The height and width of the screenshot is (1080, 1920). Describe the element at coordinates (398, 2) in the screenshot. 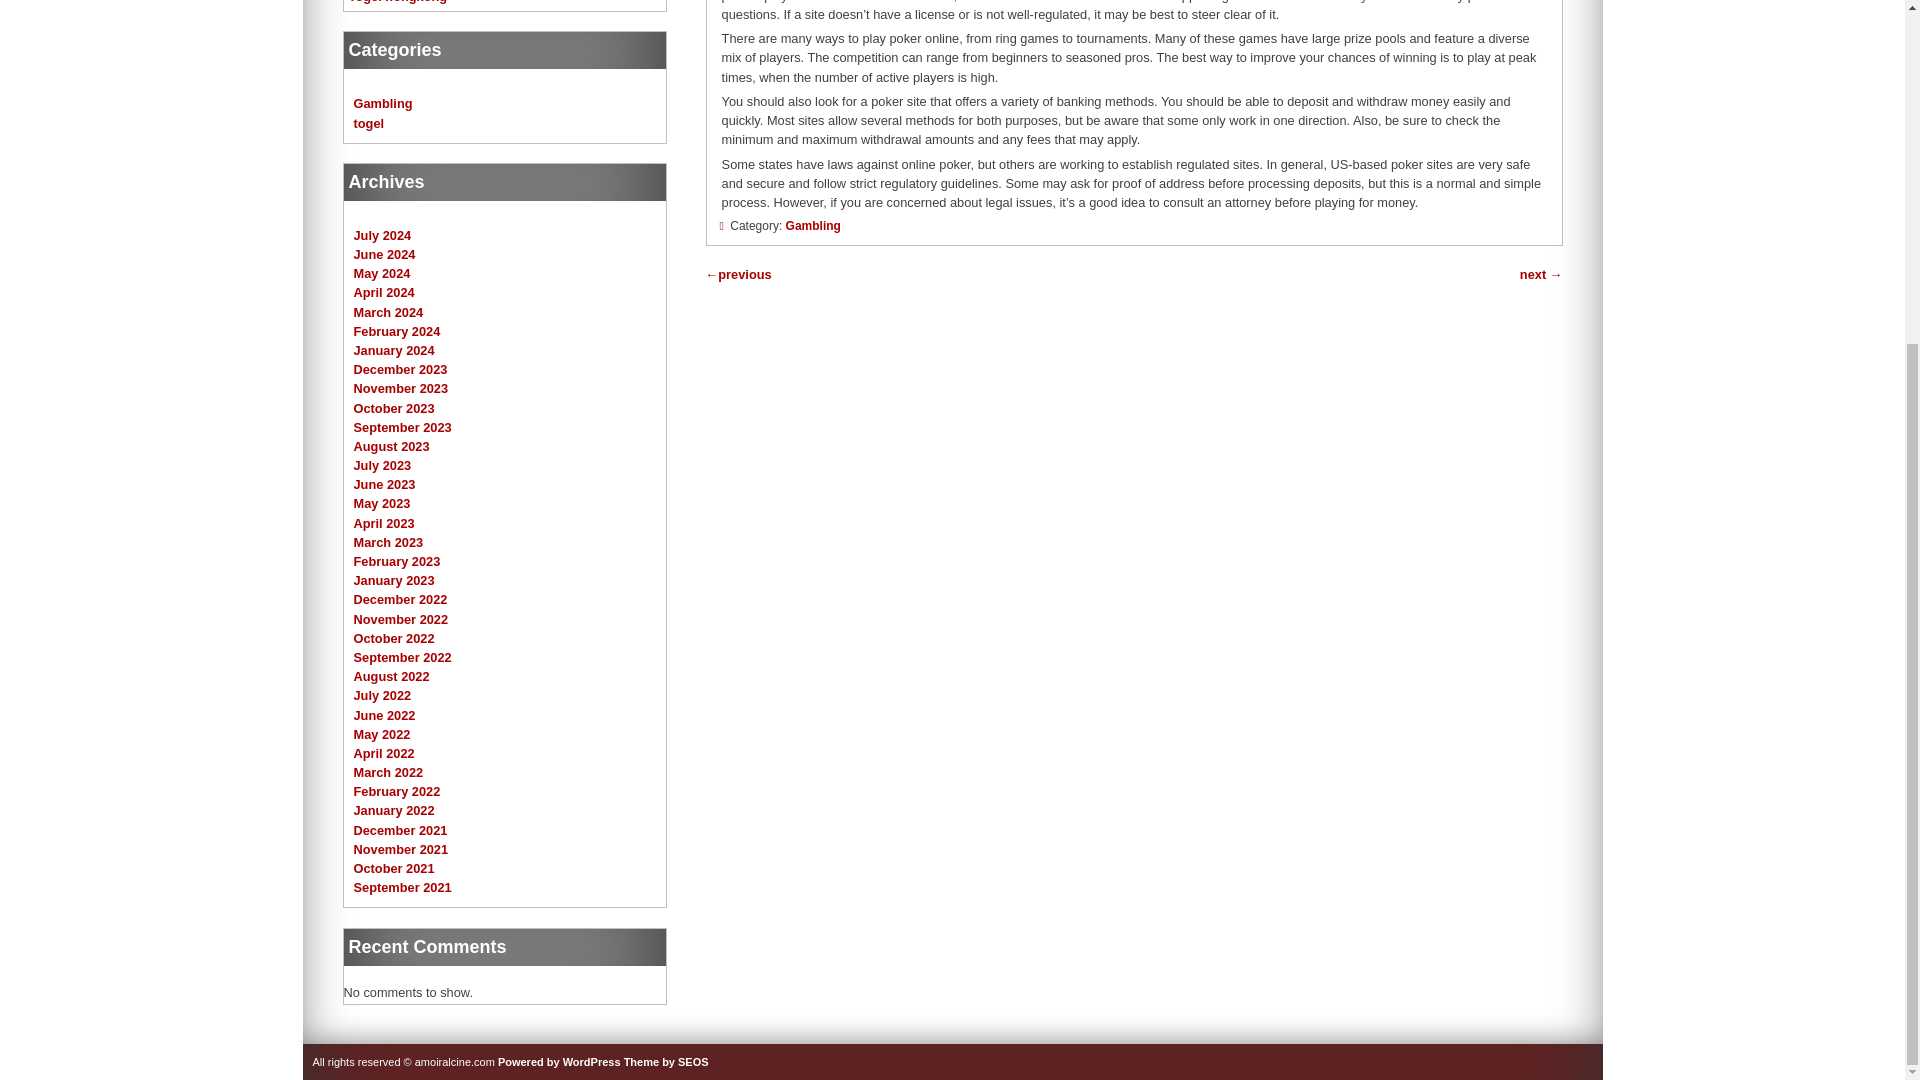

I see `Togel hongkong` at that location.